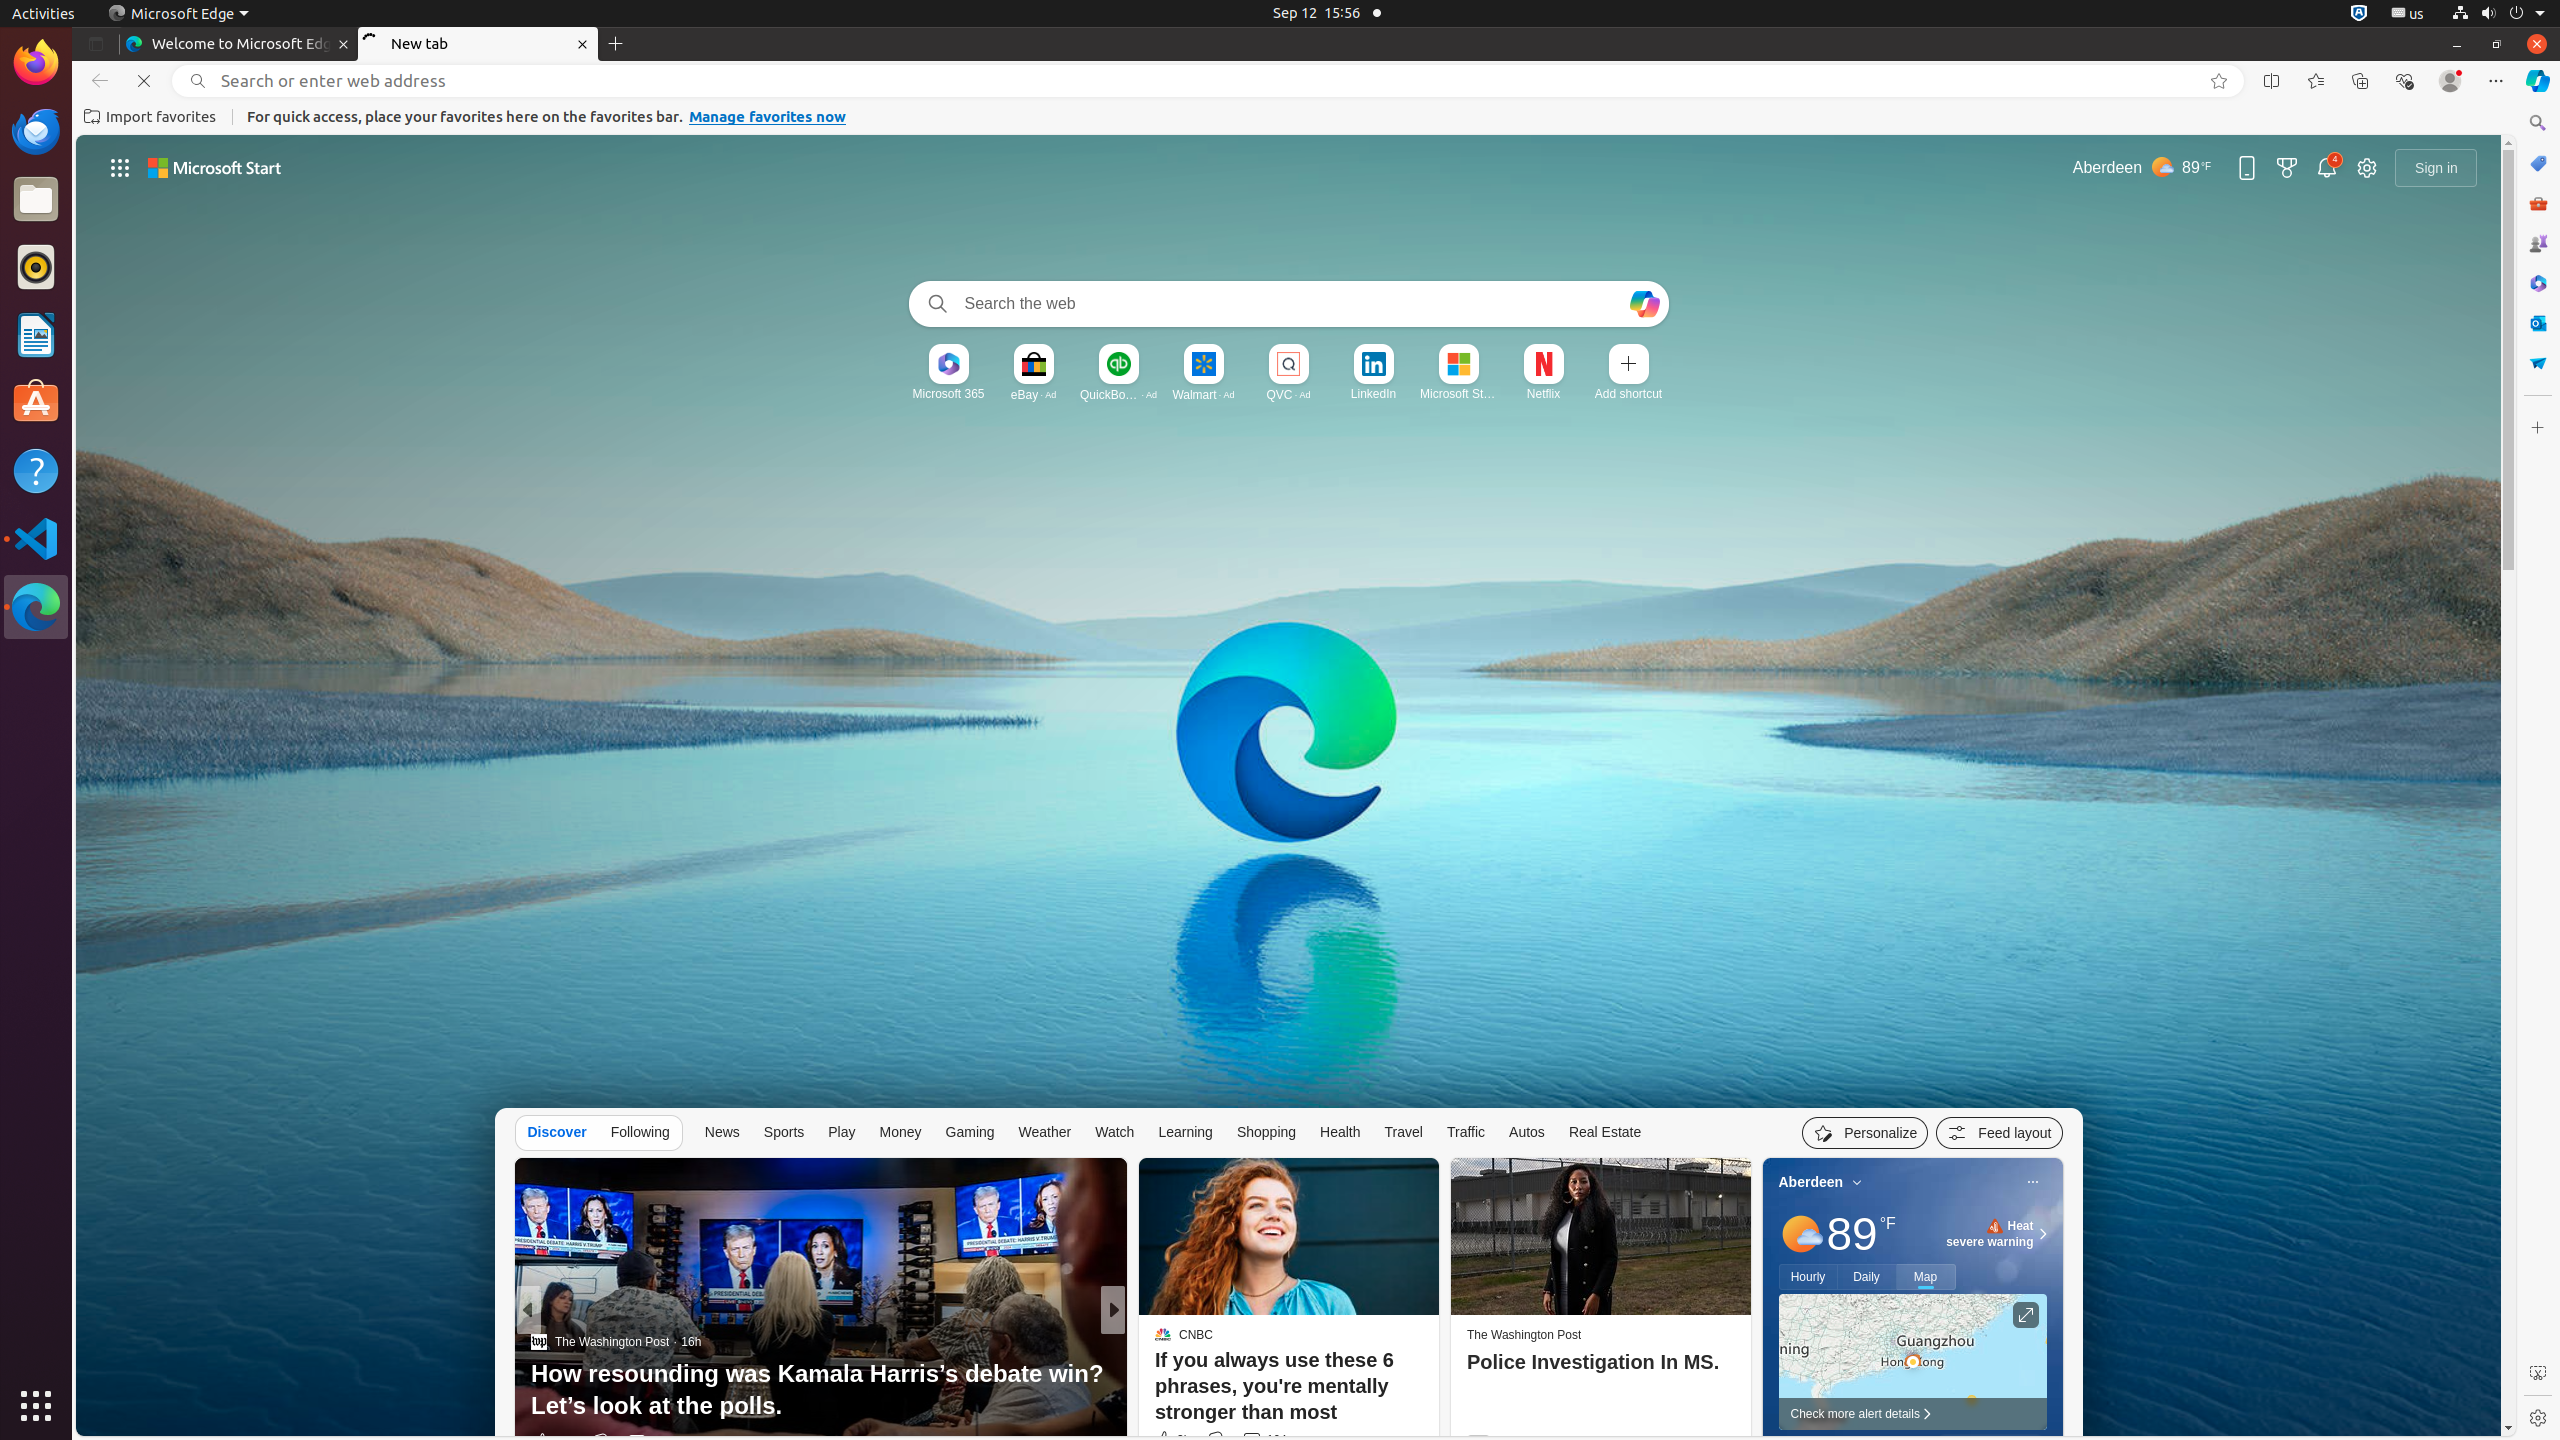 The height and width of the screenshot is (1440, 2560). What do you see at coordinates (2247, 168) in the screenshot?
I see `Click to open the link to download the Microsoft Start mobile app` at bounding box center [2247, 168].